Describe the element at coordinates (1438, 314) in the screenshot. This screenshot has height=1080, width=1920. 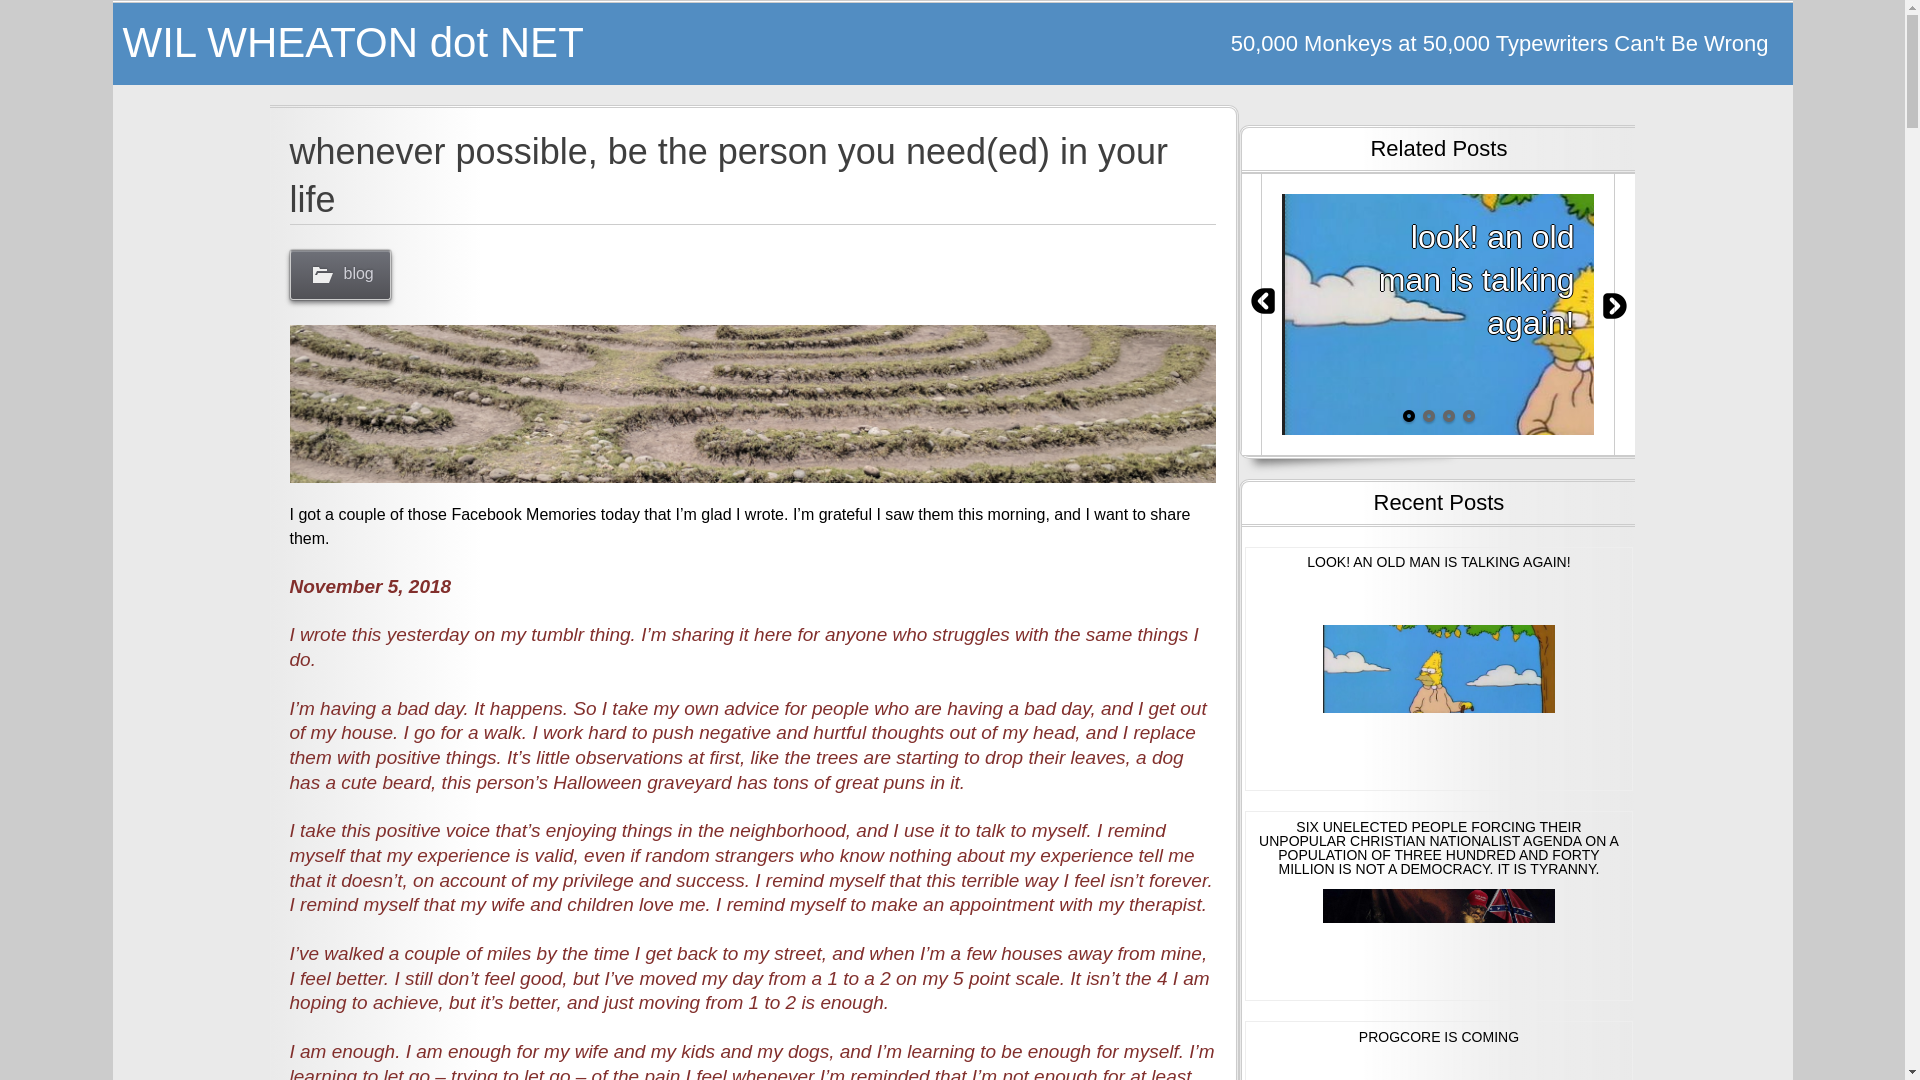
I see `look! an old man is talking again!` at that location.